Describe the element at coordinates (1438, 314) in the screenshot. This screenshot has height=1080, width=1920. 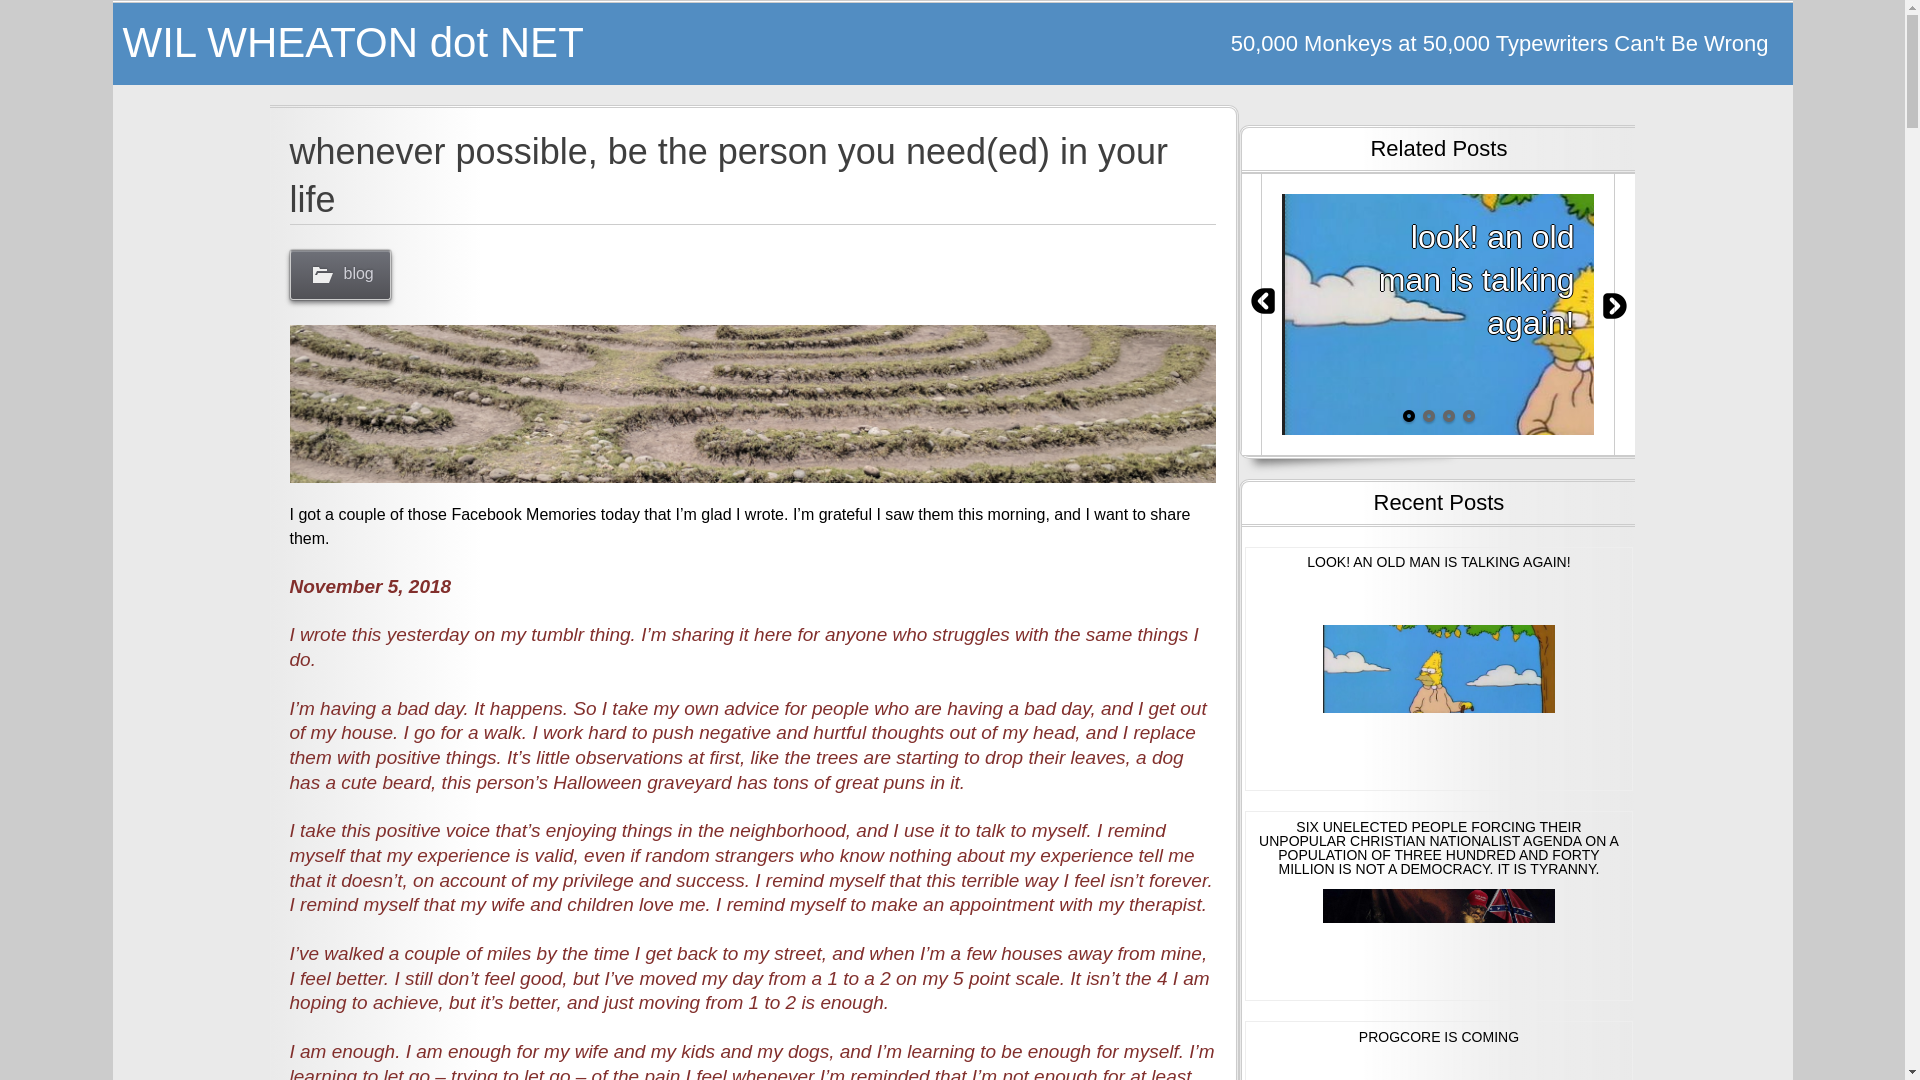
I see `look! an old man is talking again!` at that location.